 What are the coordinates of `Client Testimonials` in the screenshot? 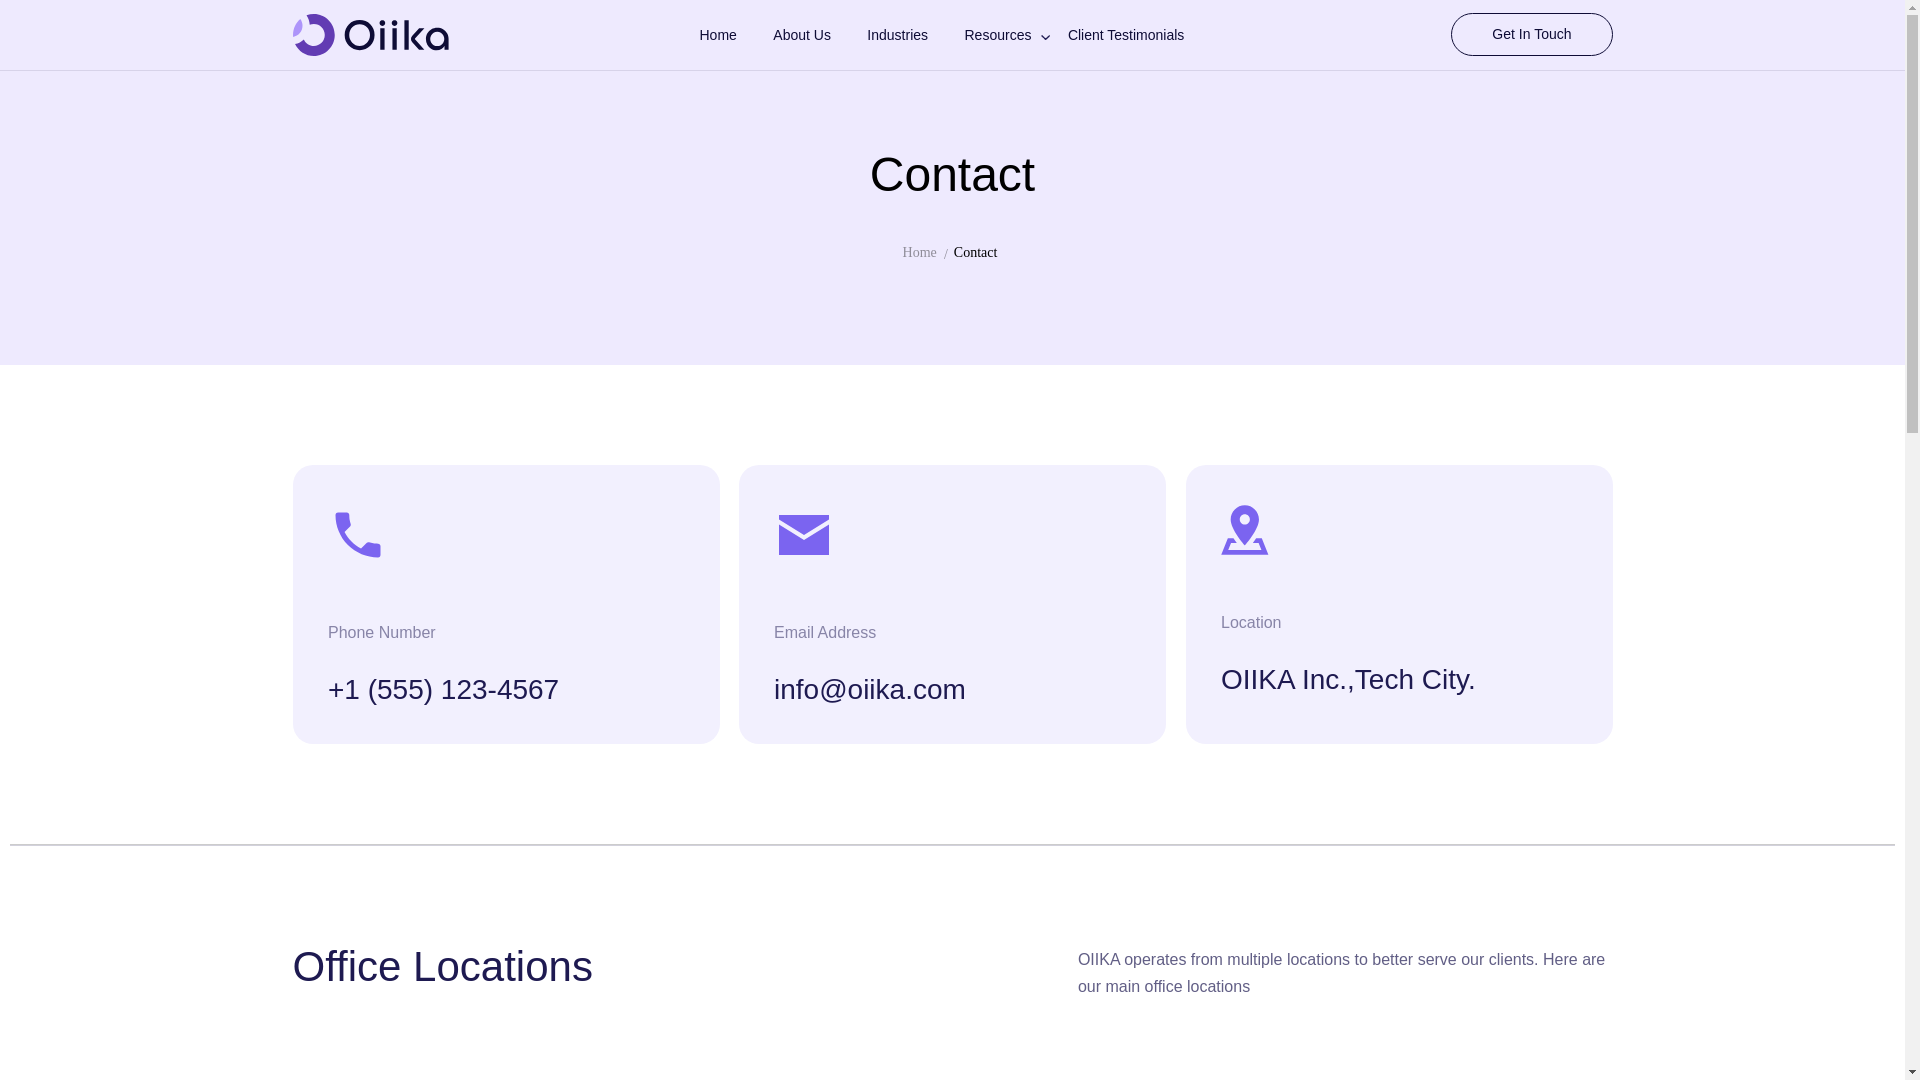 It's located at (1141, 35).